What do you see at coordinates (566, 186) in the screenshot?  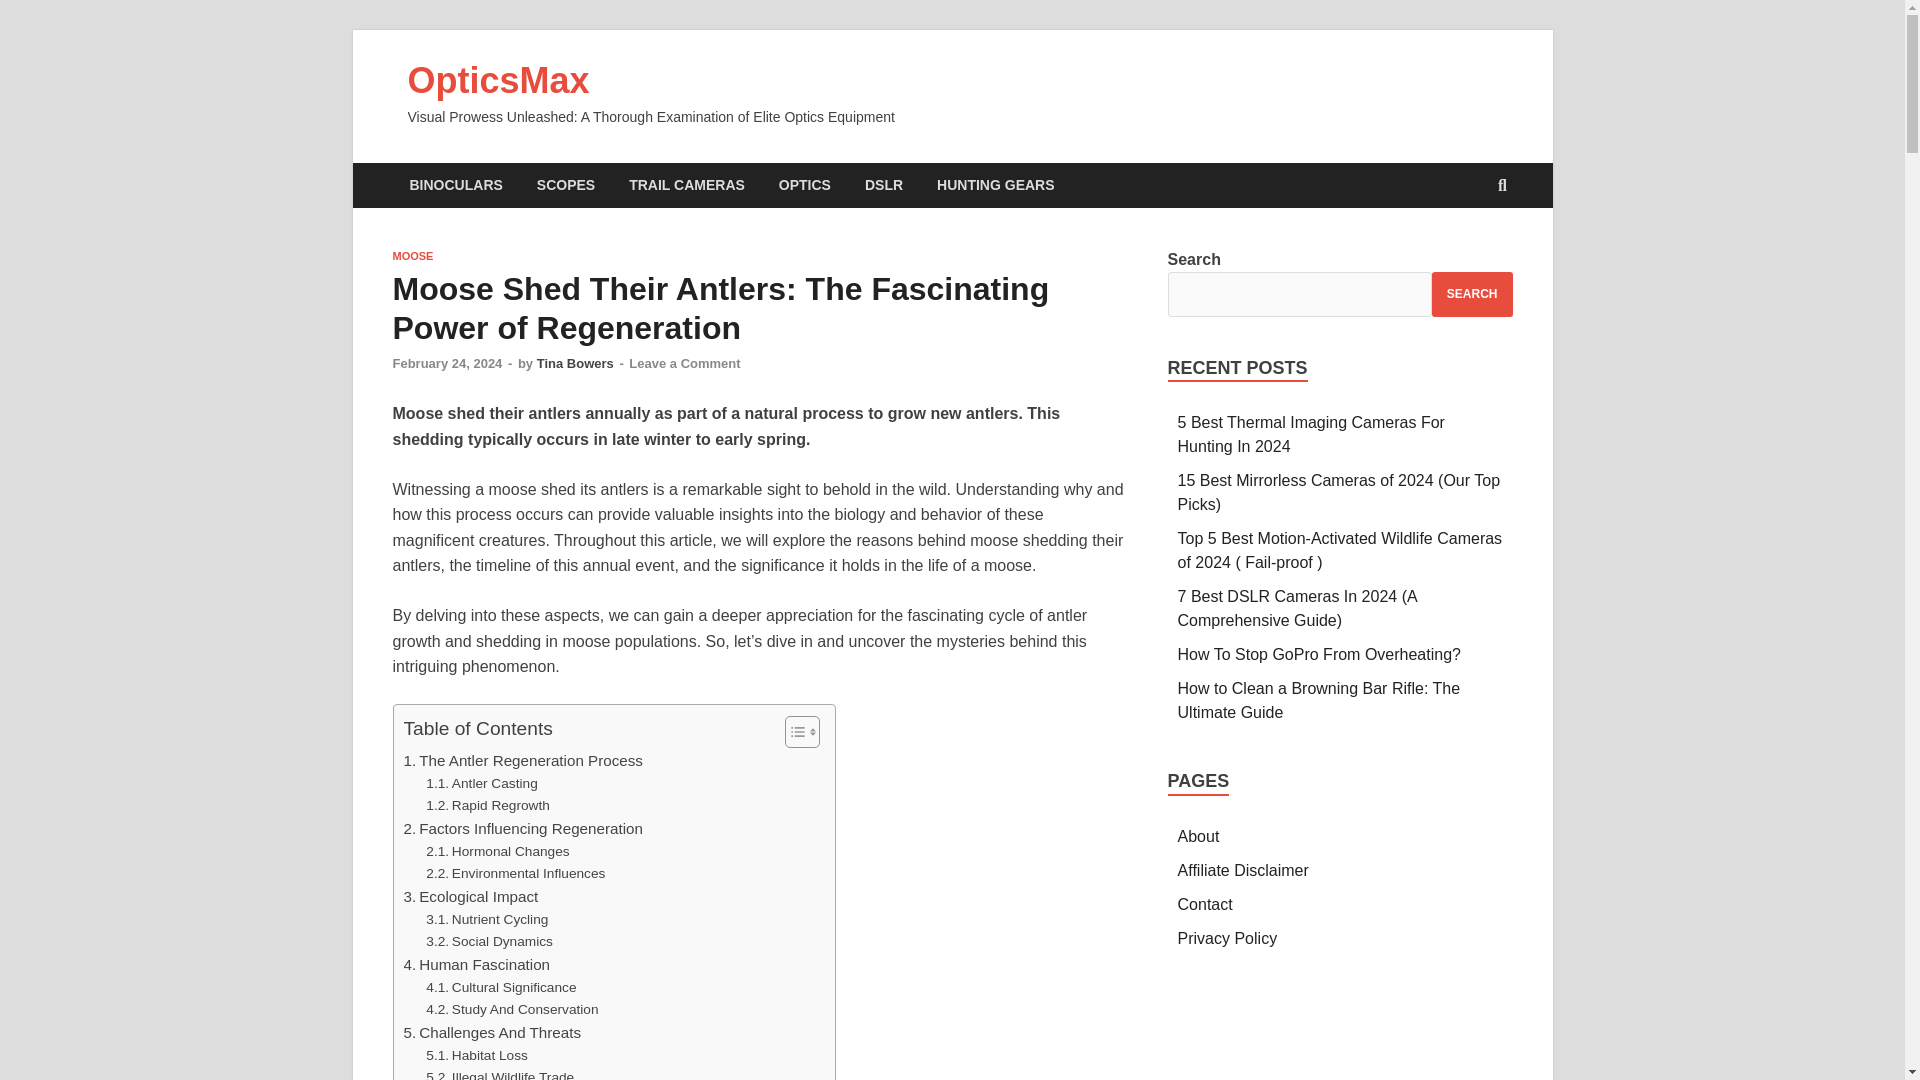 I see `SCOPES` at bounding box center [566, 186].